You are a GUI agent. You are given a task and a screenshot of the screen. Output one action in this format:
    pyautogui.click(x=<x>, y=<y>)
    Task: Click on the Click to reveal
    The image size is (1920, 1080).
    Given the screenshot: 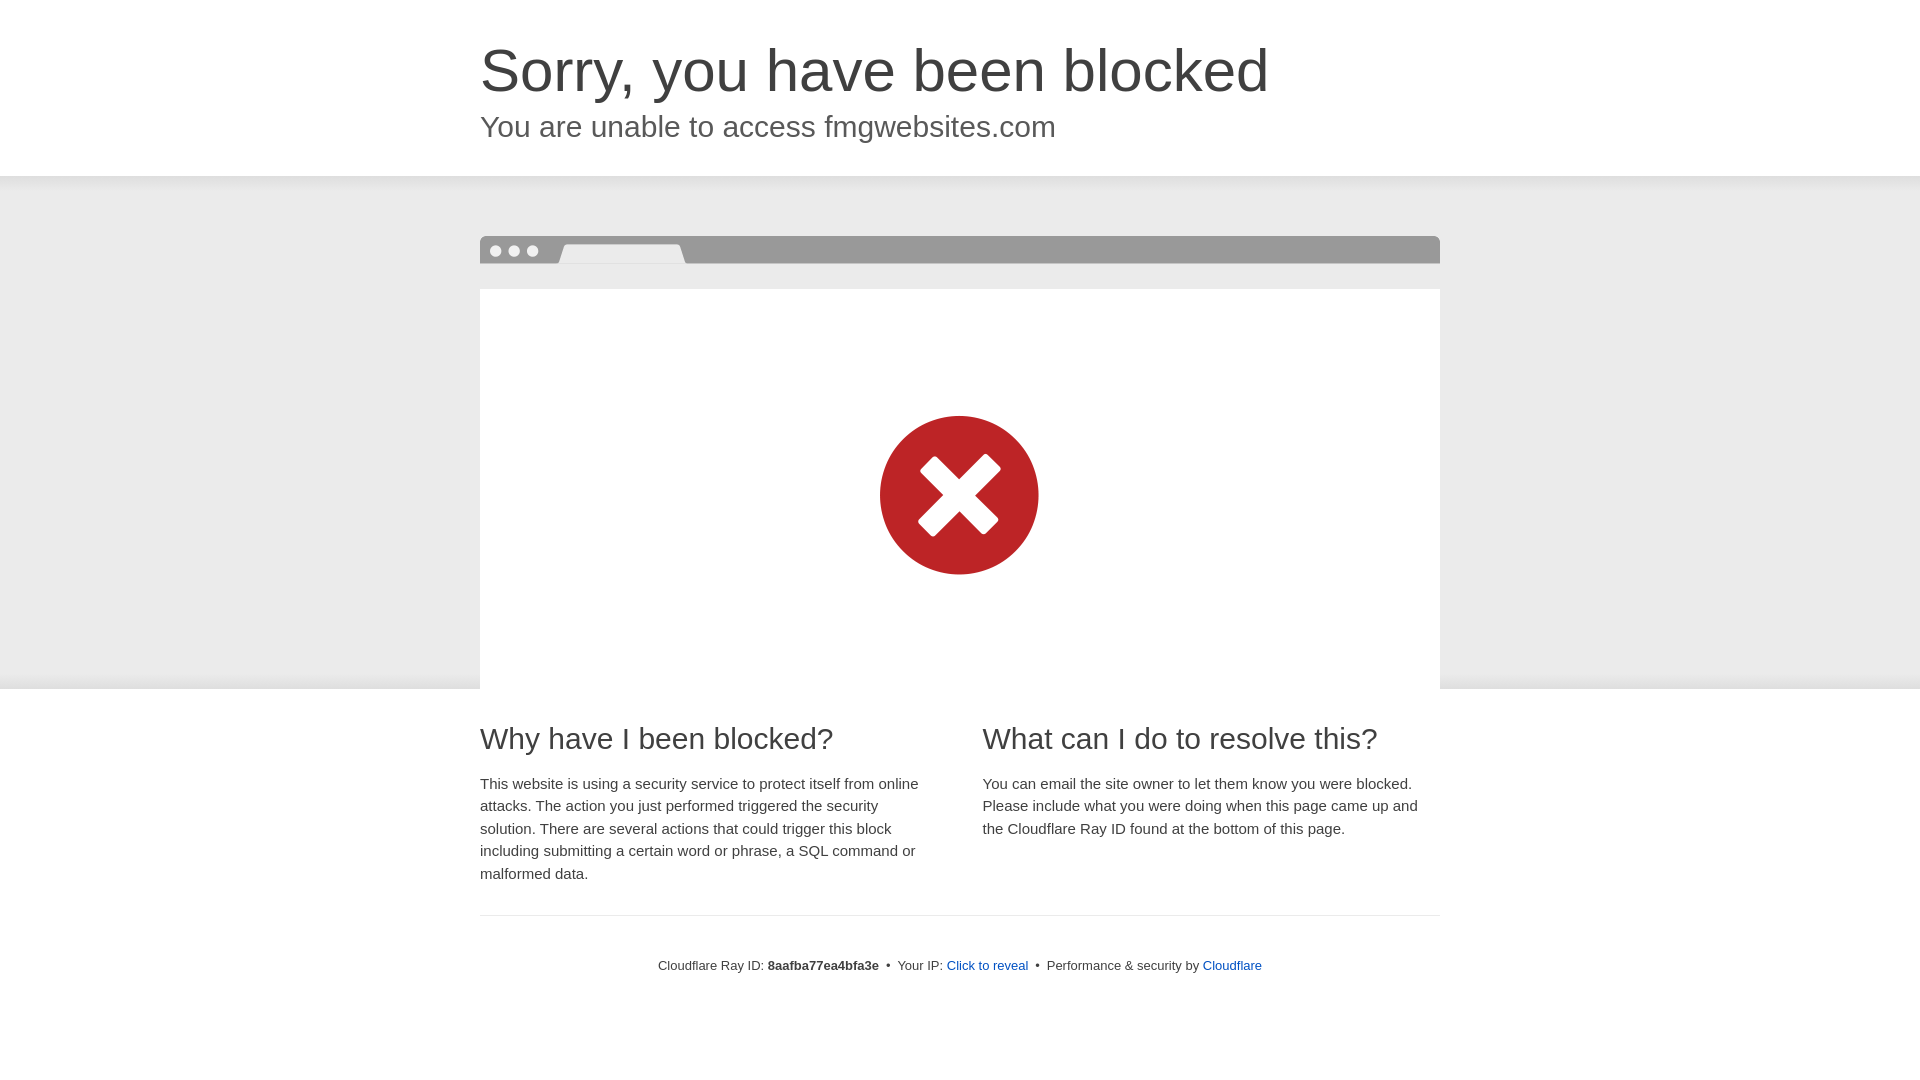 What is the action you would take?
    pyautogui.click(x=988, y=966)
    